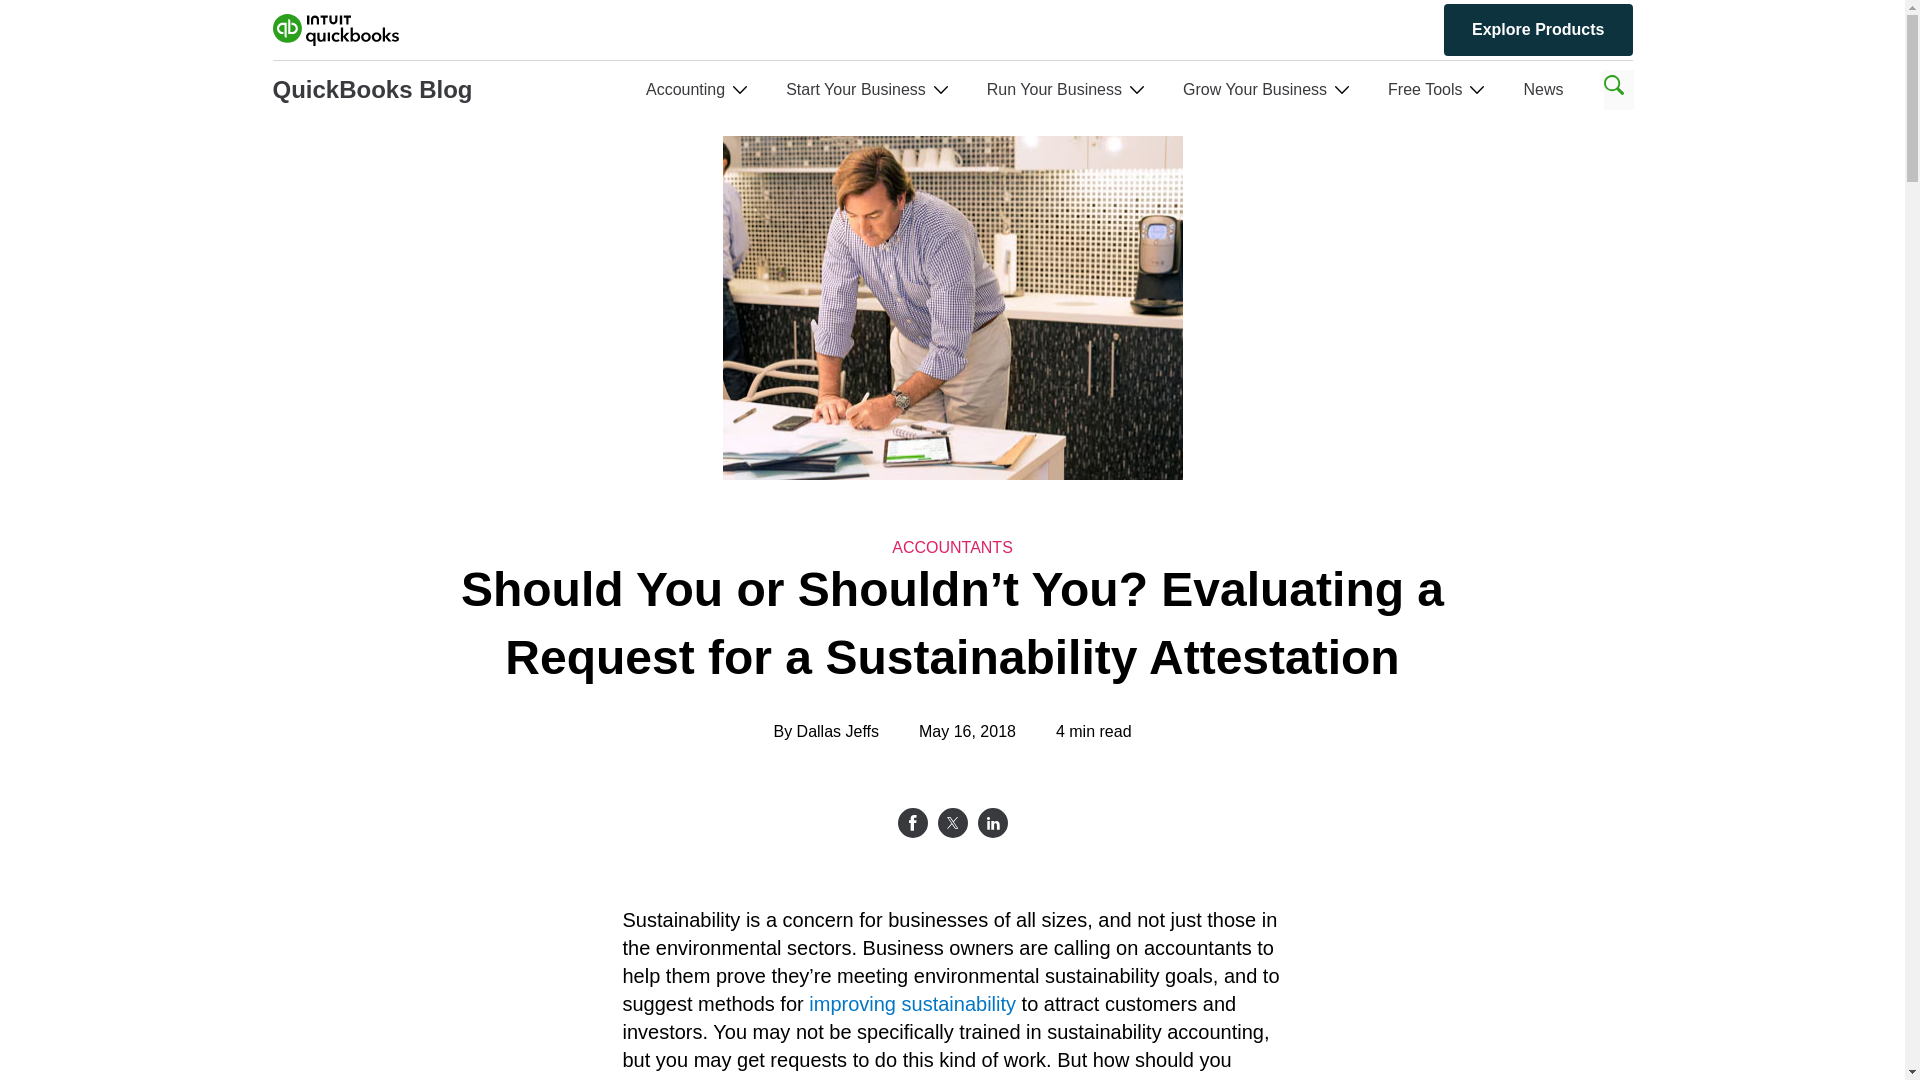 The height and width of the screenshot is (1080, 1920). Describe the element at coordinates (1538, 30) in the screenshot. I see `Explore Products` at that location.